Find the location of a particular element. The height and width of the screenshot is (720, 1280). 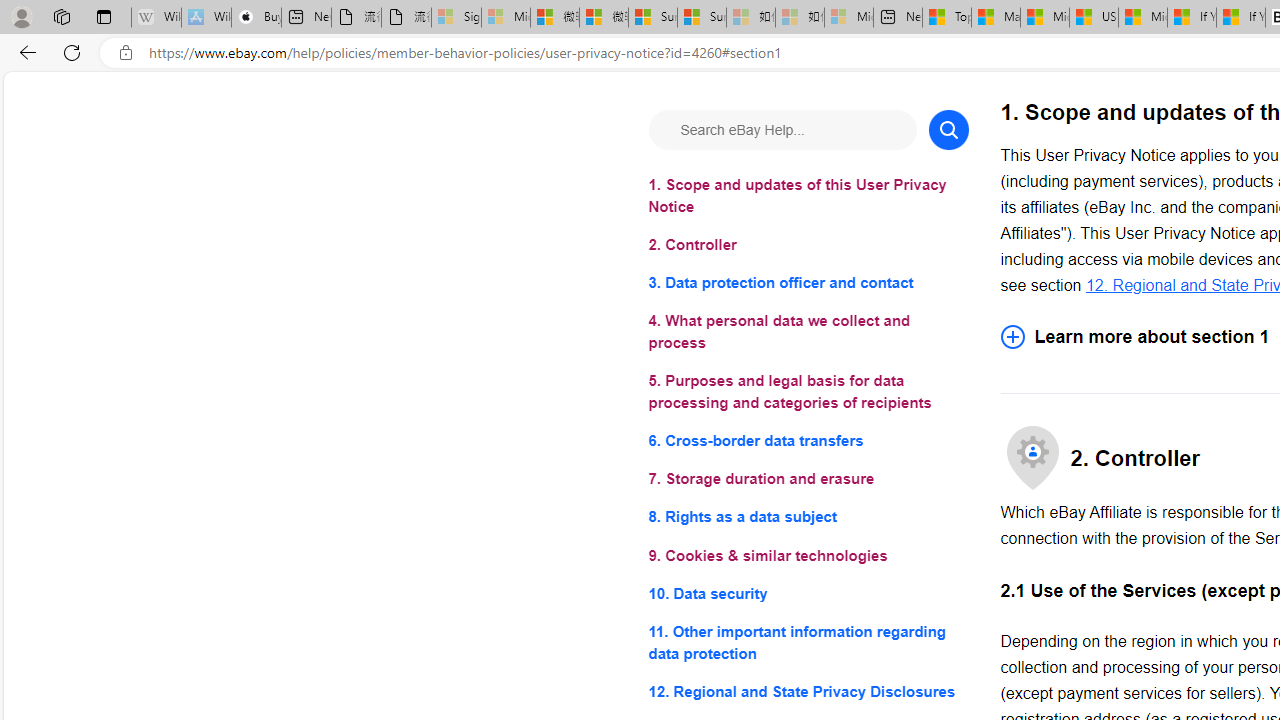

8. Rights as a data subject is located at coordinates (808, 518).